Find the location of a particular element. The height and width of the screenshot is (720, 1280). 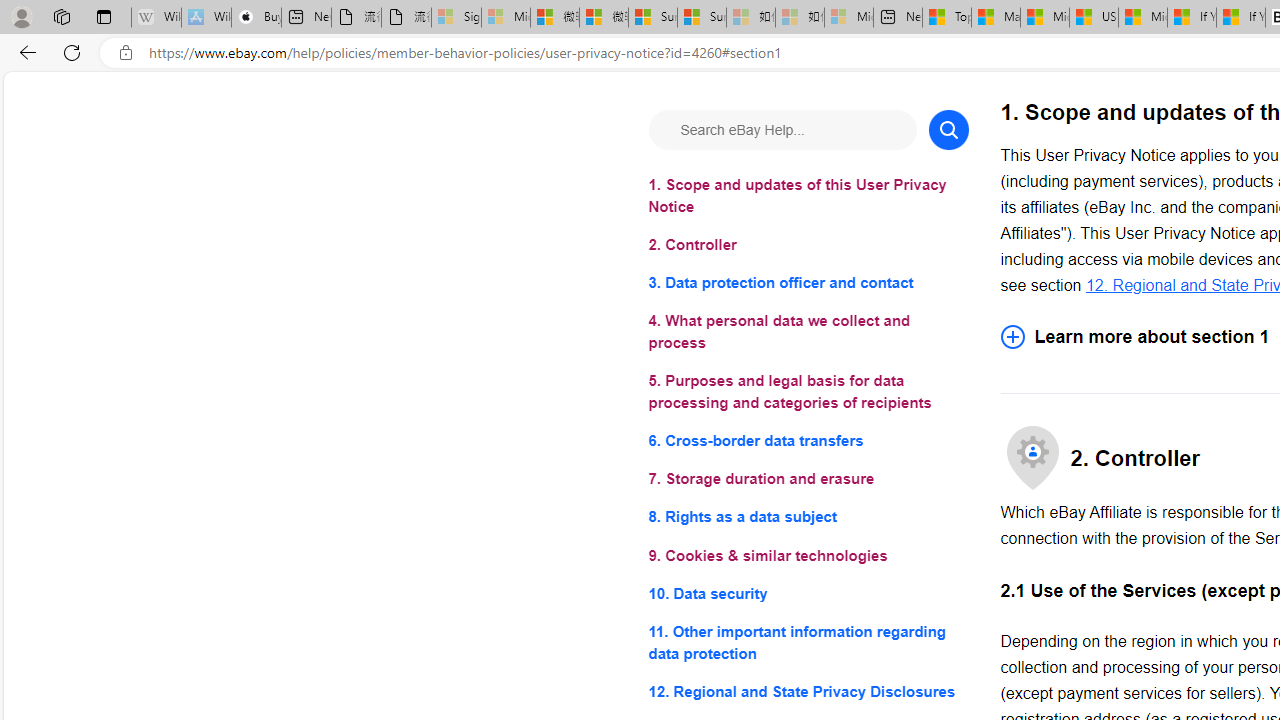

8. Rights as a data subject is located at coordinates (808, 518).